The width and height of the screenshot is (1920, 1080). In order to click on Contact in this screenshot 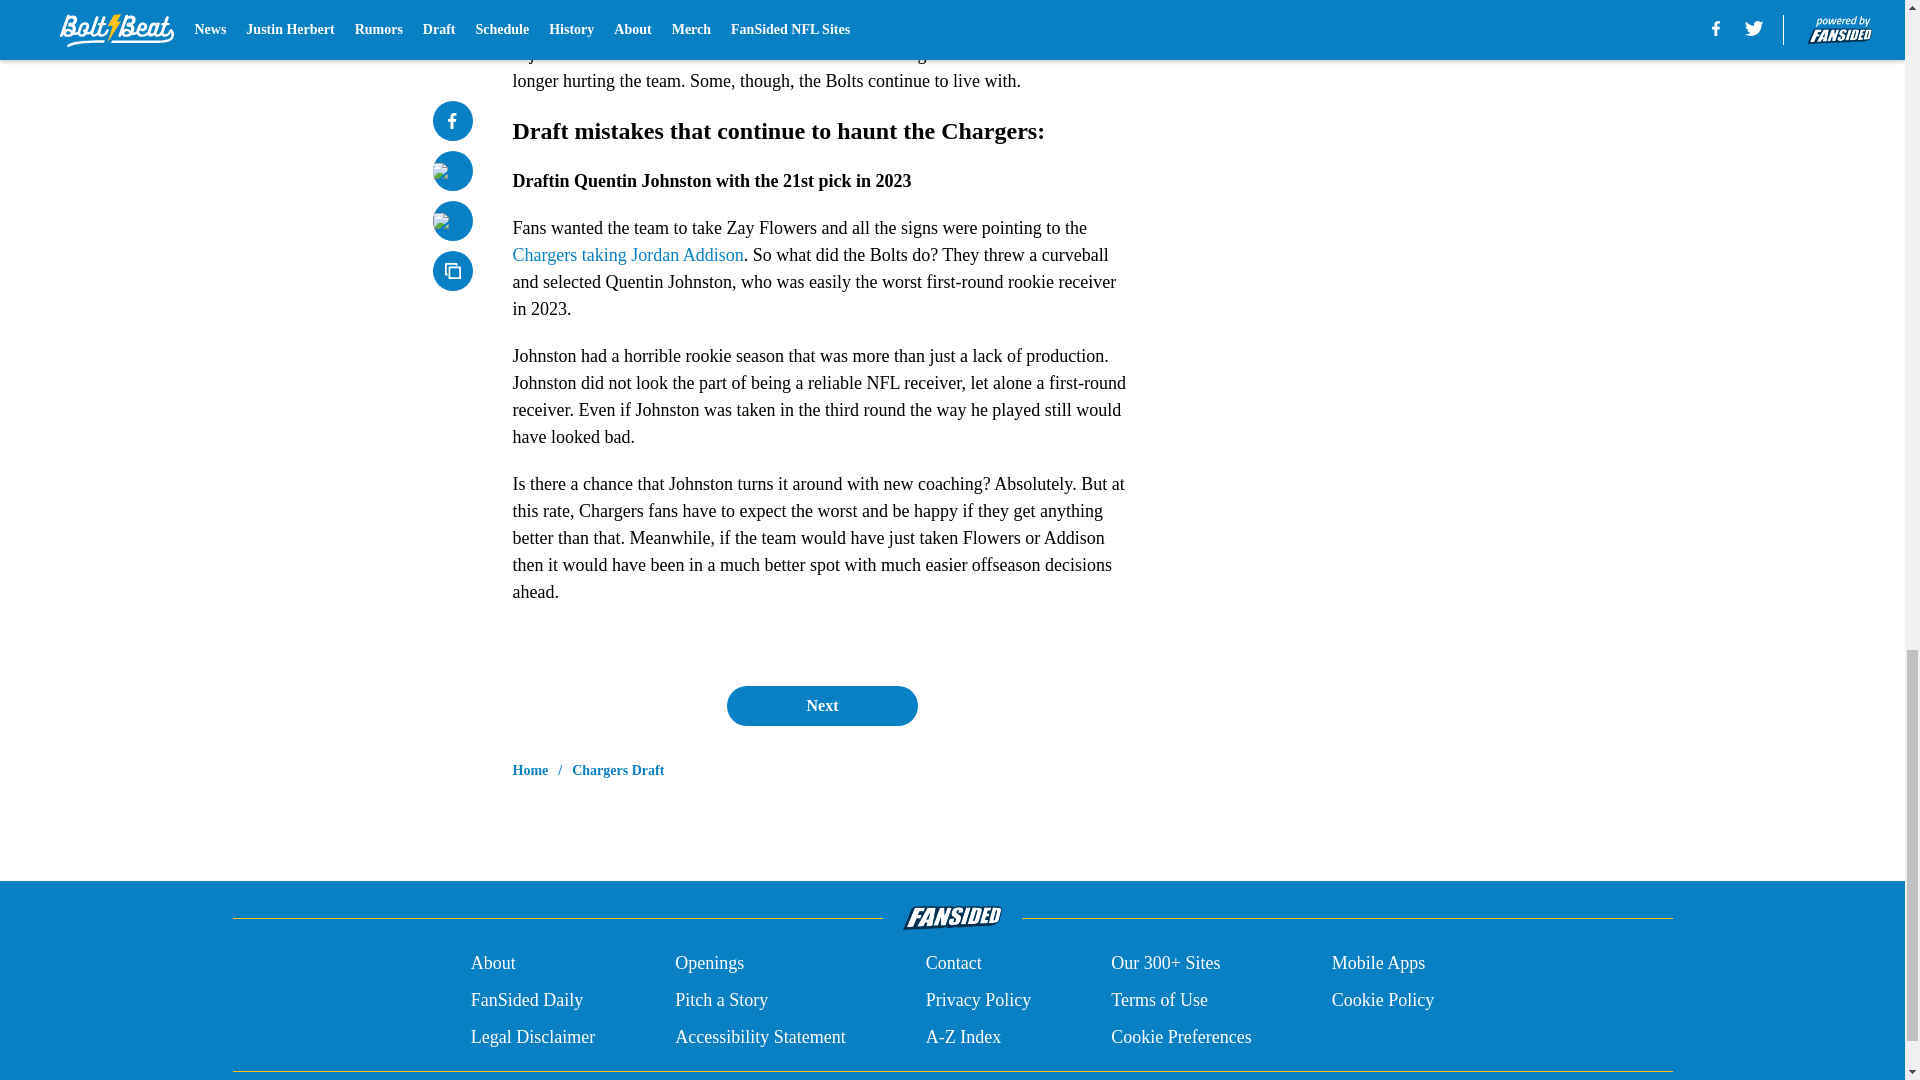, I will do `click(953, 964)`.